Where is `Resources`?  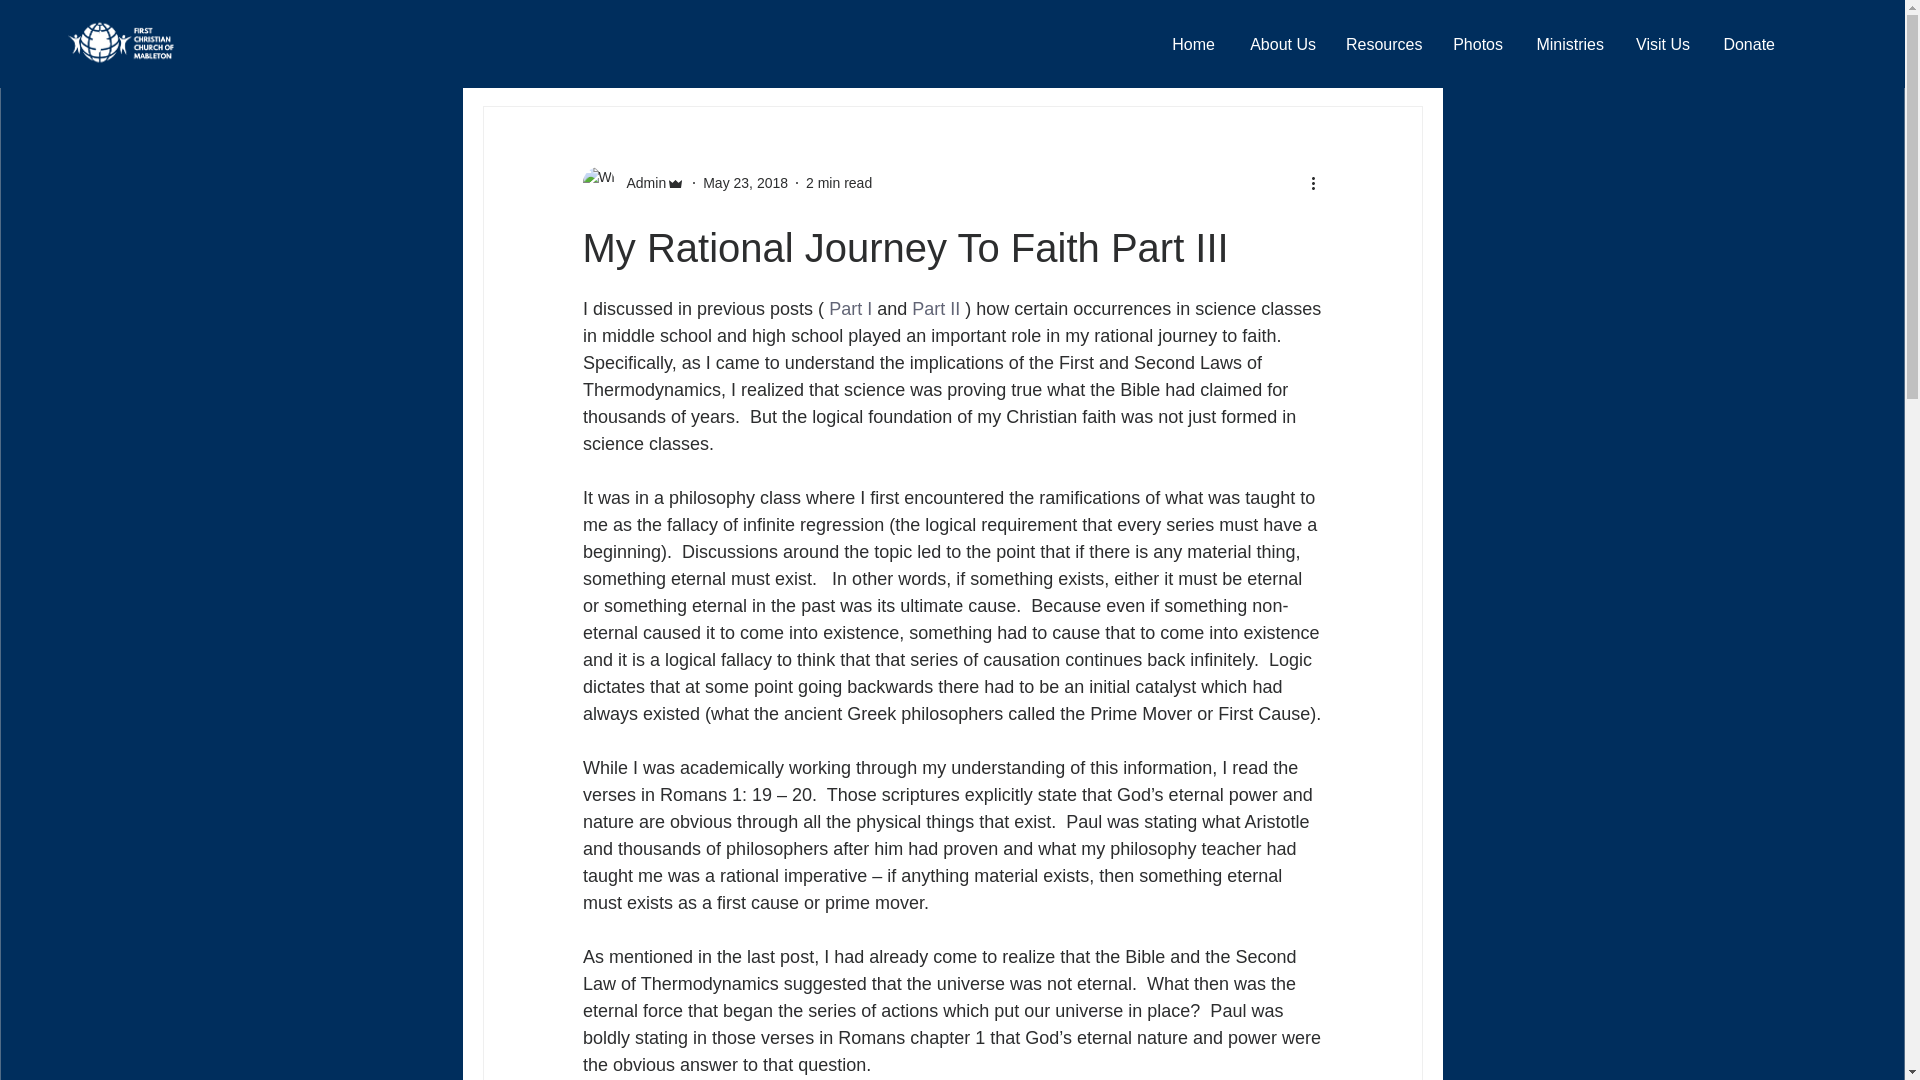
Resources is located at coordinates (1383, 45).